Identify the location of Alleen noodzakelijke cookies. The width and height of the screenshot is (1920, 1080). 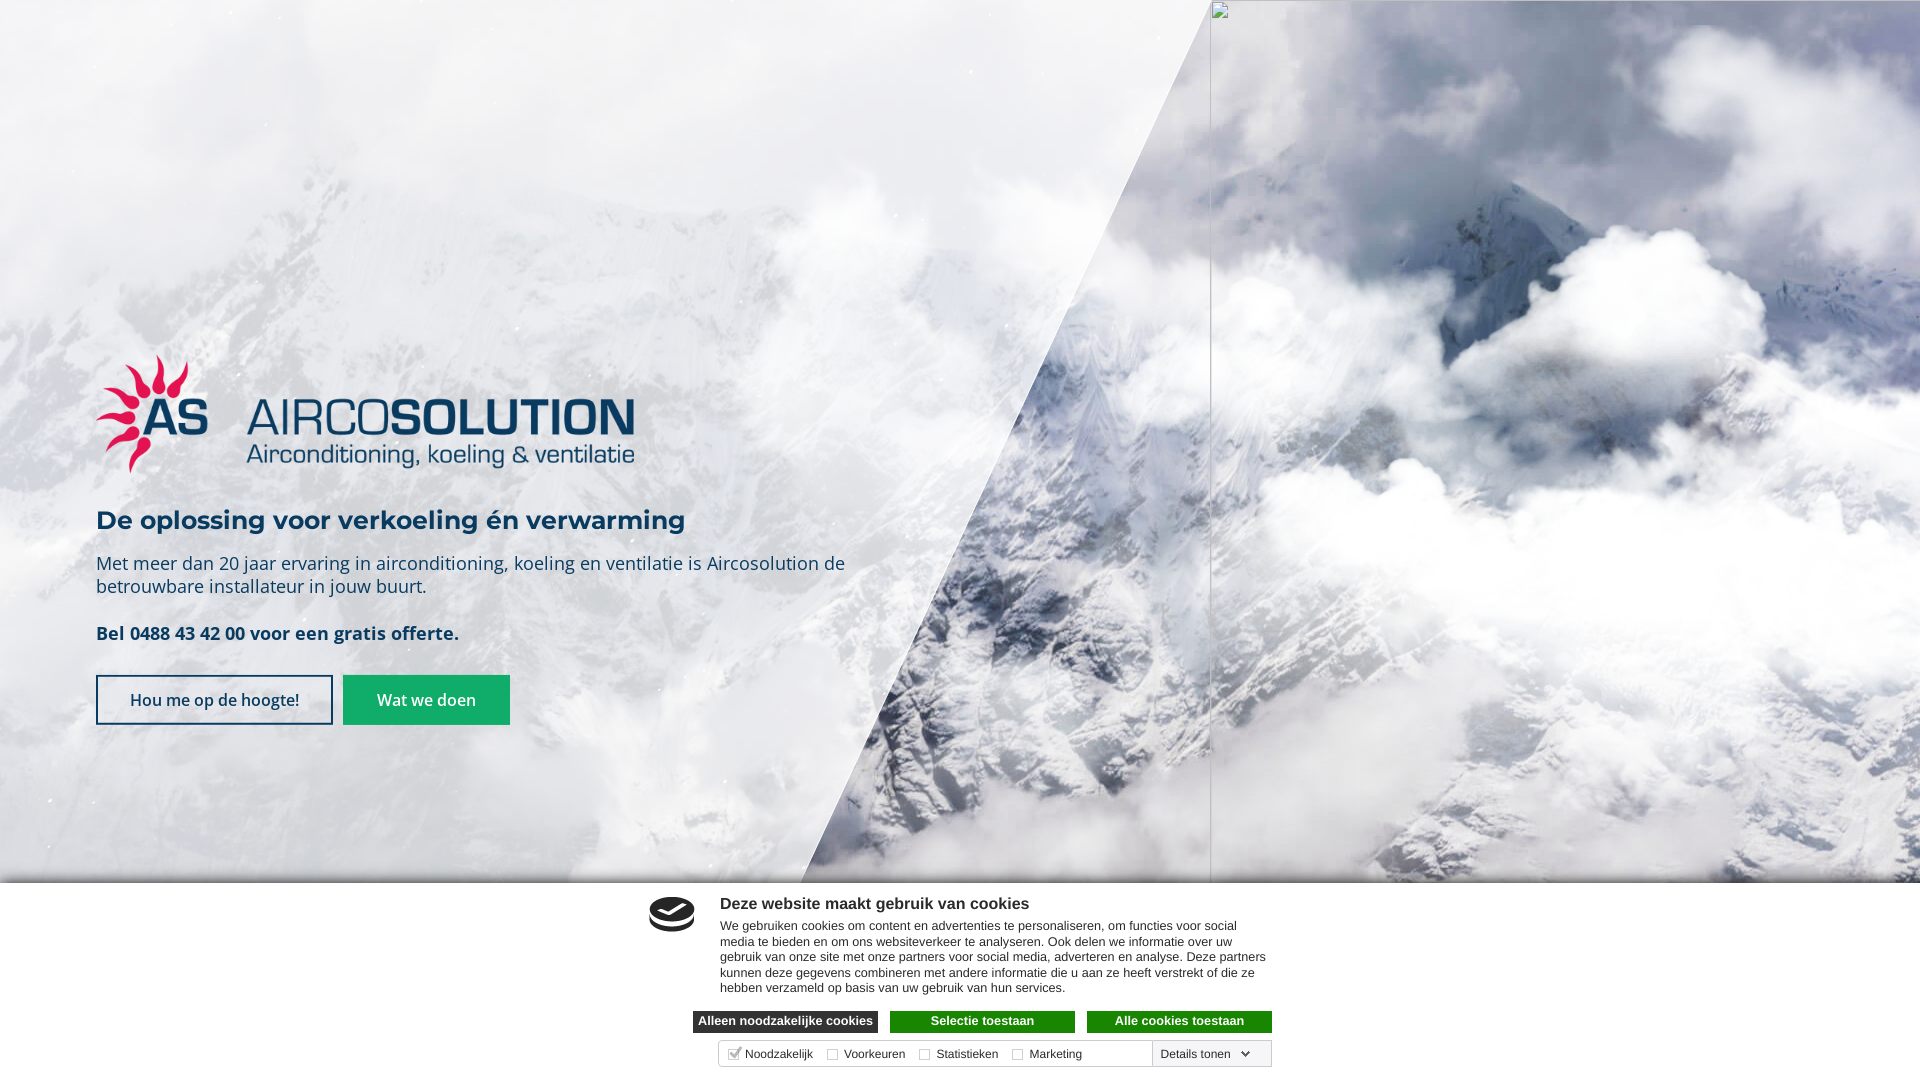
(786, 1022).